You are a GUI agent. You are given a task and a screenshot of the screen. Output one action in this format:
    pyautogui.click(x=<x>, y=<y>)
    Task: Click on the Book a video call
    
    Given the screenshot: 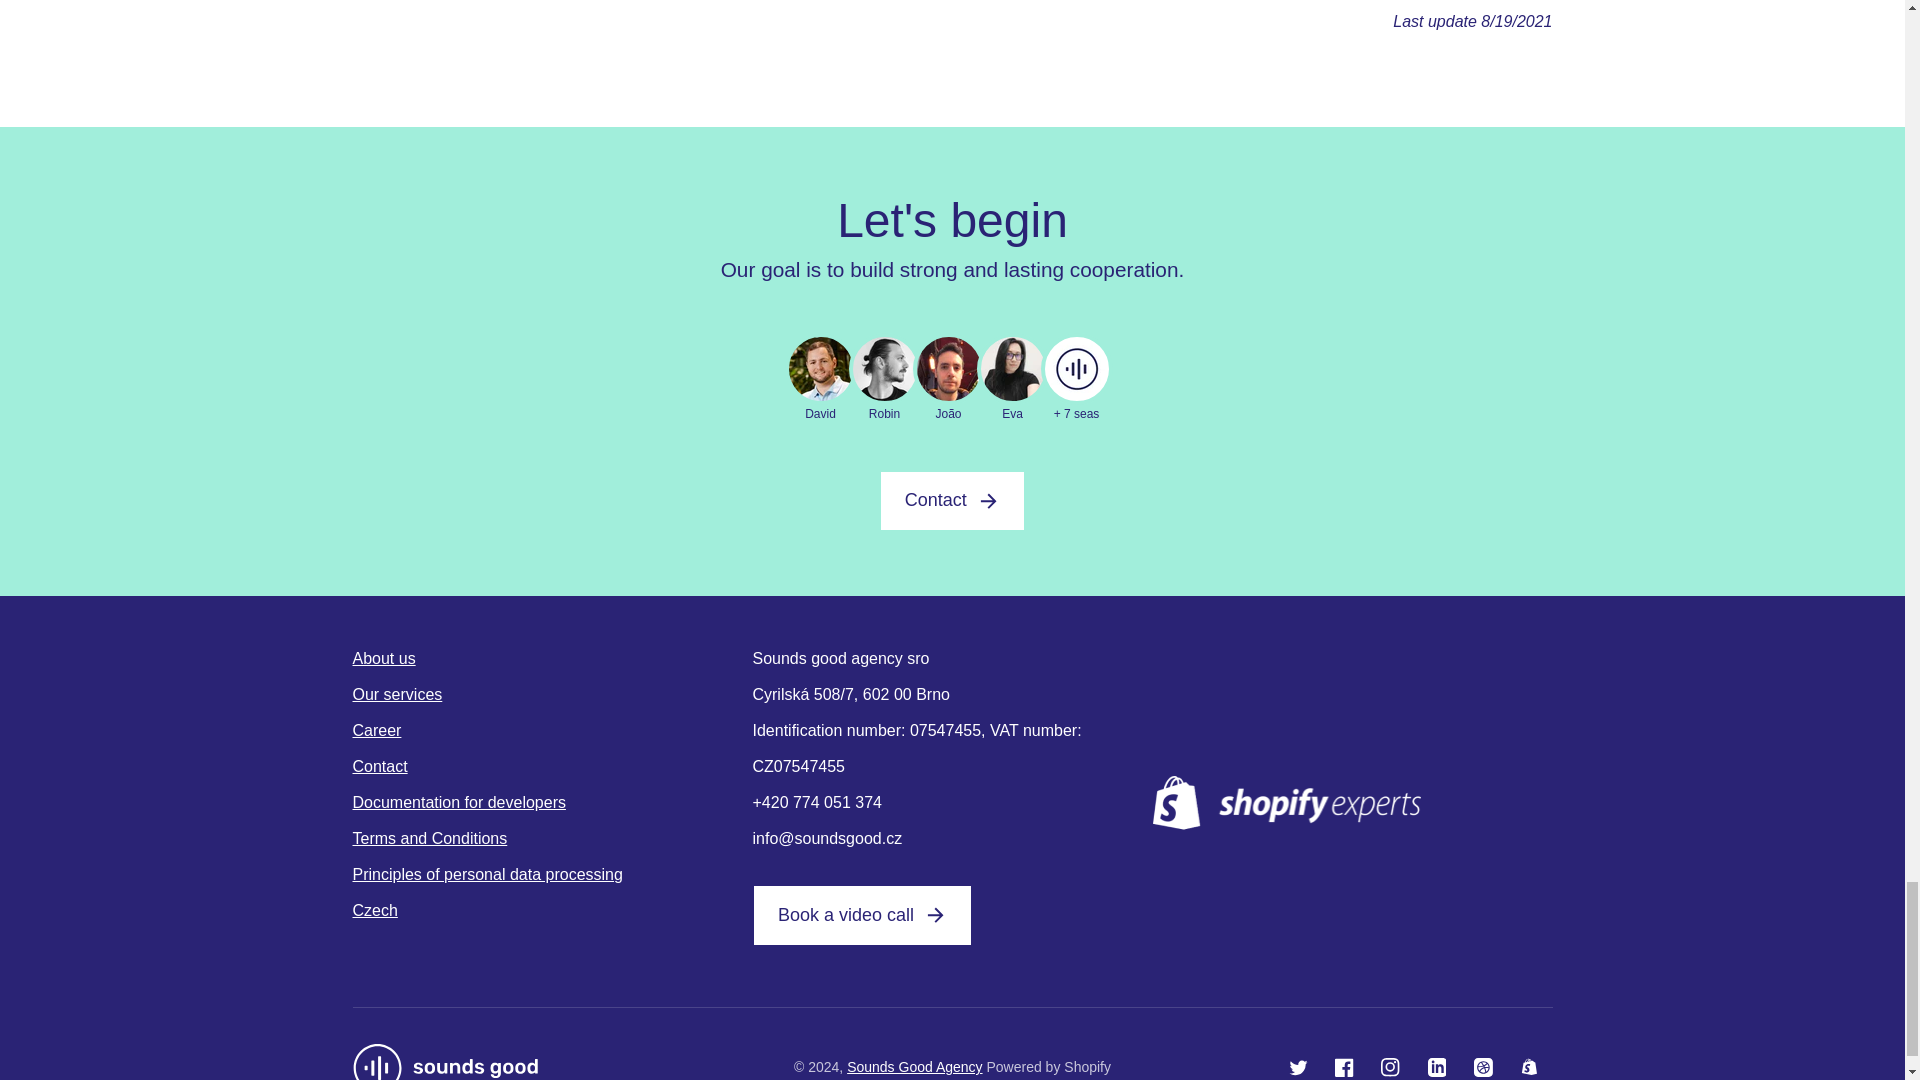 What is the action you would take?
    pyautogui.click(x=862, y=916)
    